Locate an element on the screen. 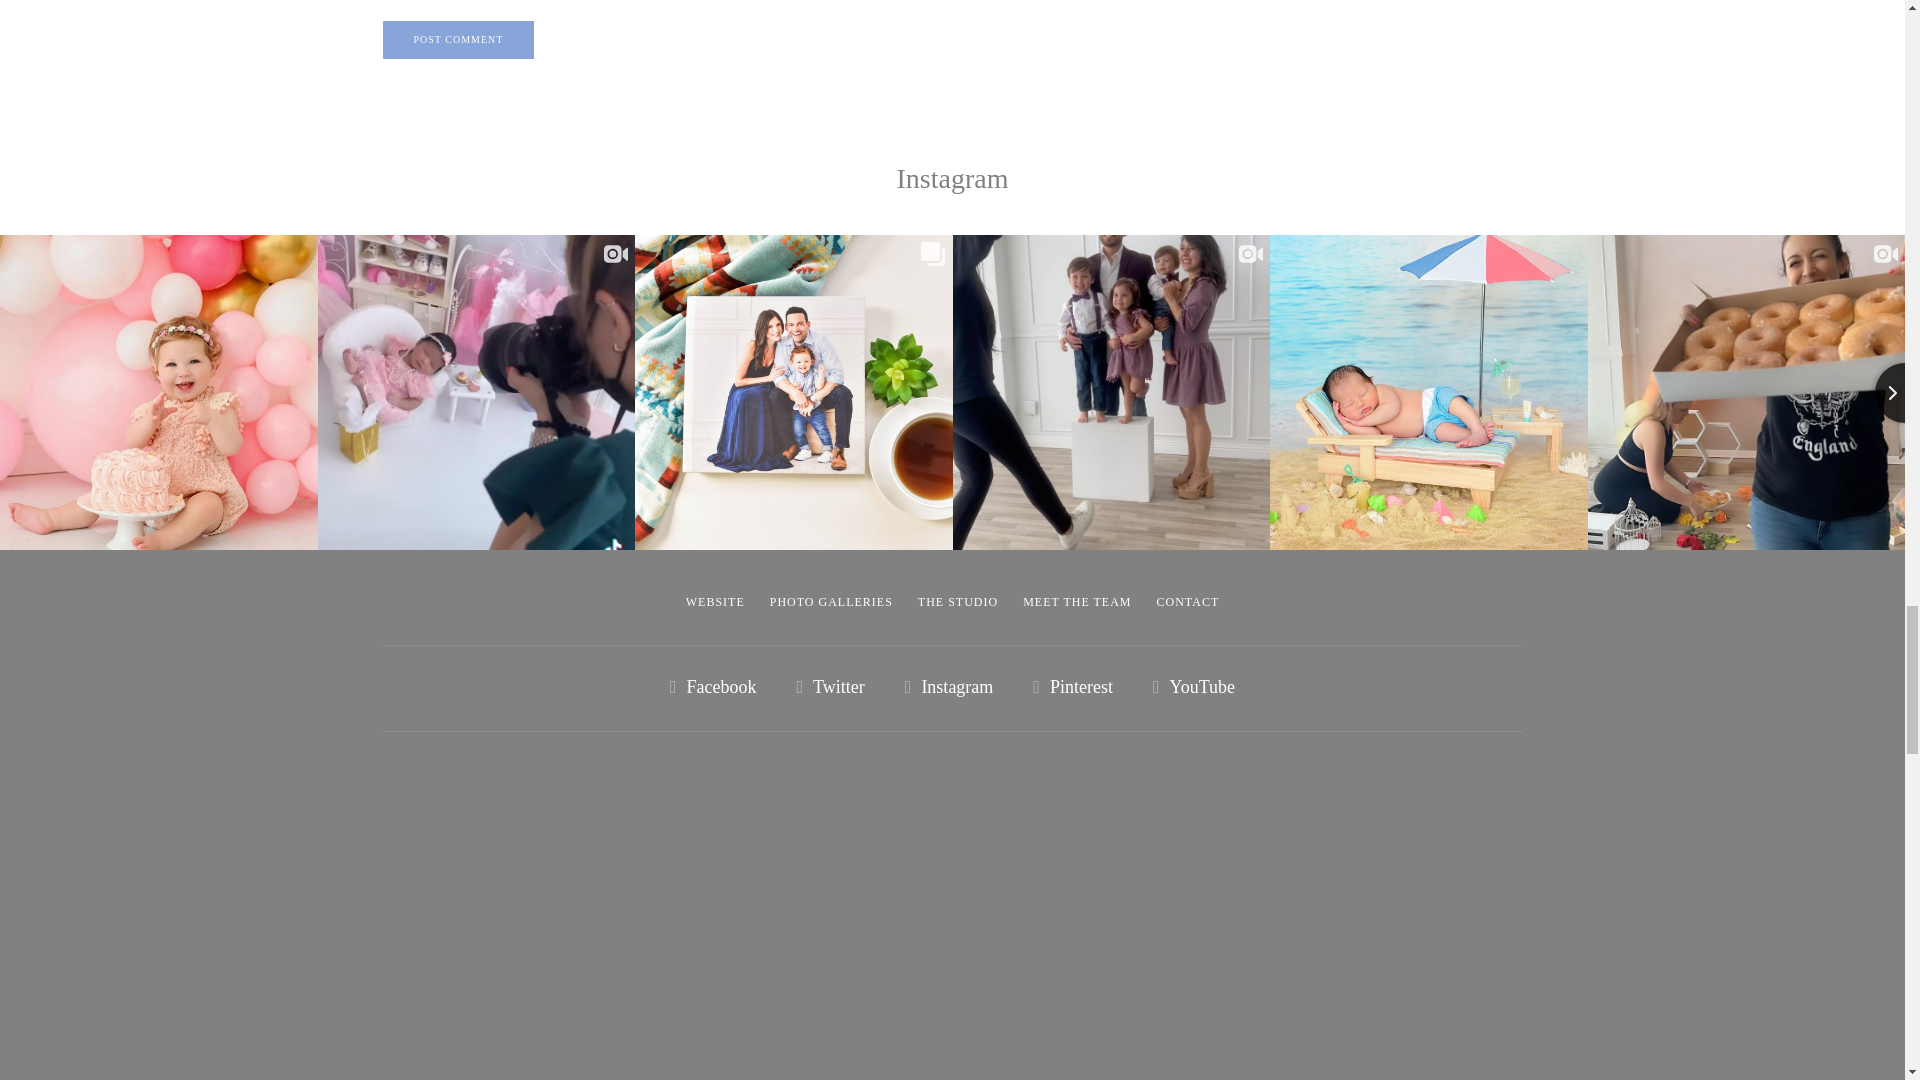 Image resolution: width=1920 pixels, height=1080 pixels. Post comment is located at coordinates (458, 40).